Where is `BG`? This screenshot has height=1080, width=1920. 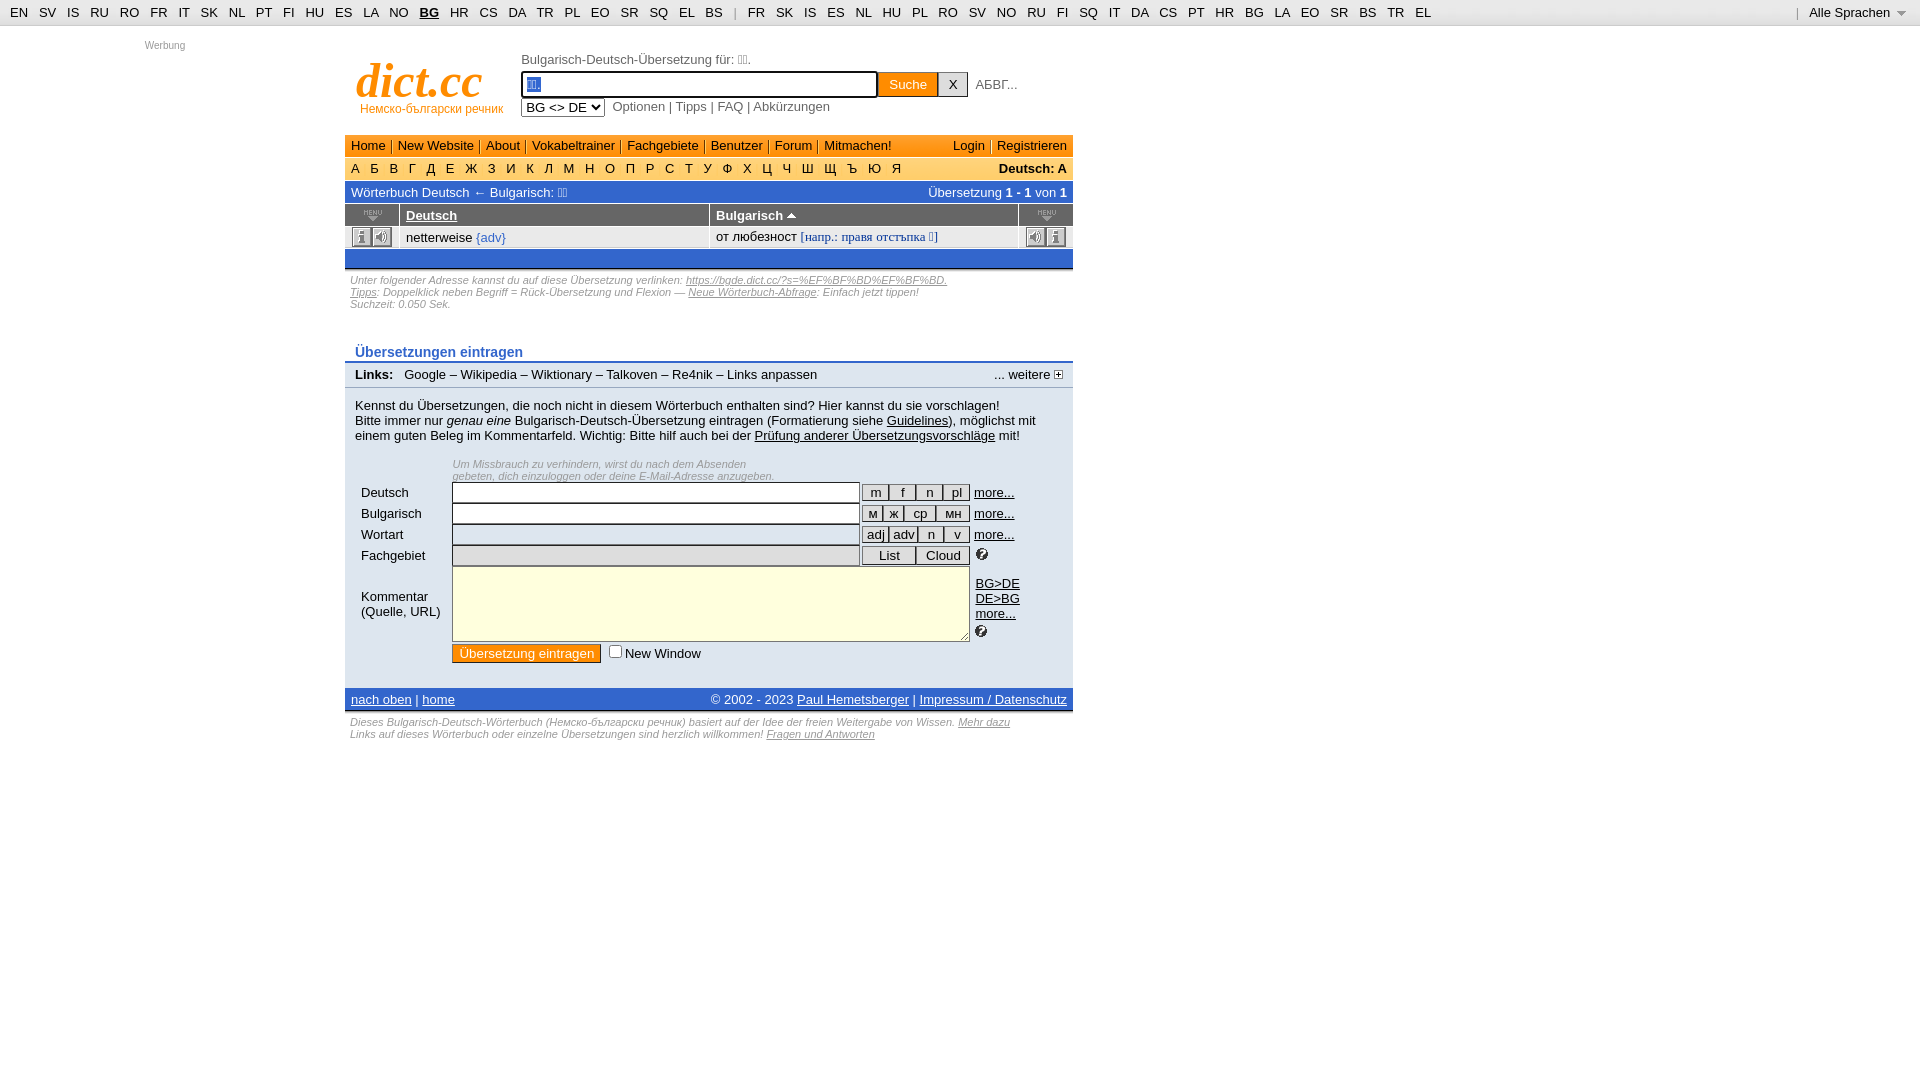
BG is located at coordinates (1254, 12).